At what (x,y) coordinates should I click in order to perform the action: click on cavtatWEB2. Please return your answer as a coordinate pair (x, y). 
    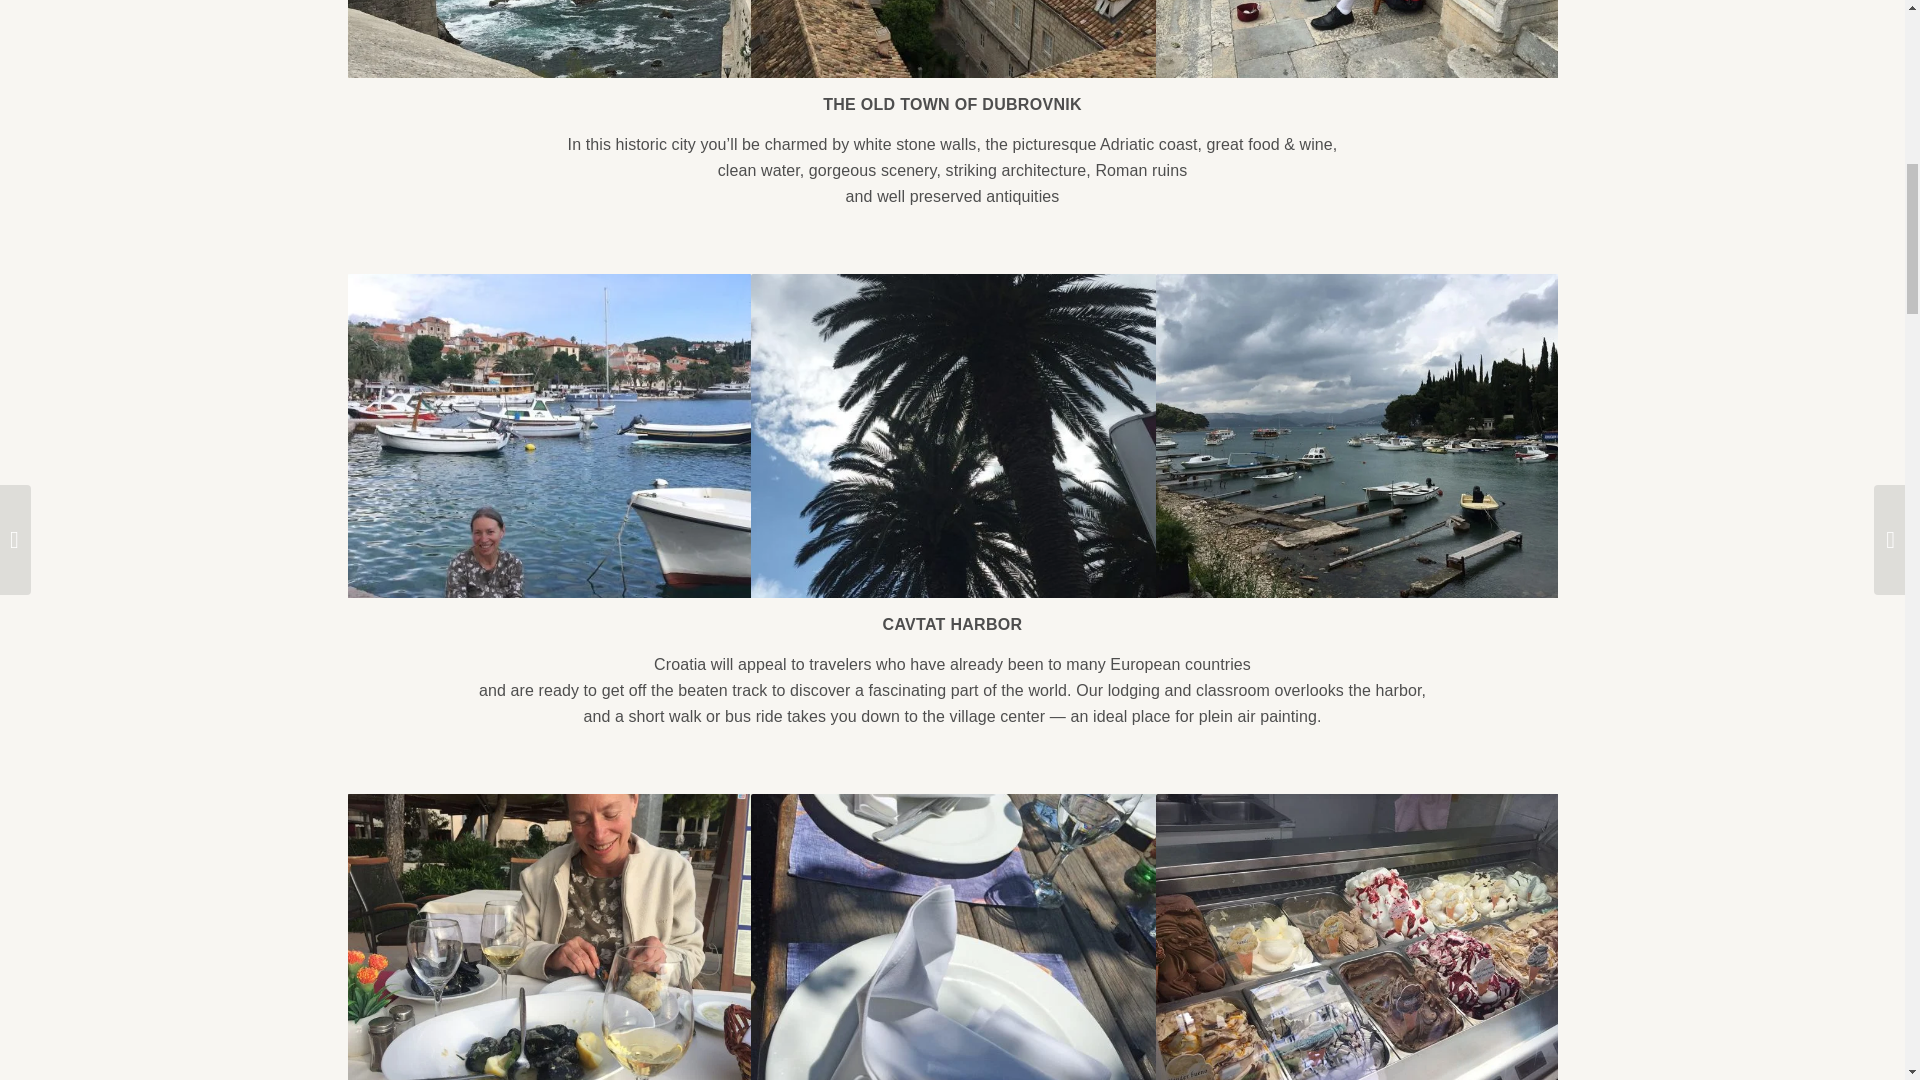
    Looking at the image, I should click on (1360, 436).